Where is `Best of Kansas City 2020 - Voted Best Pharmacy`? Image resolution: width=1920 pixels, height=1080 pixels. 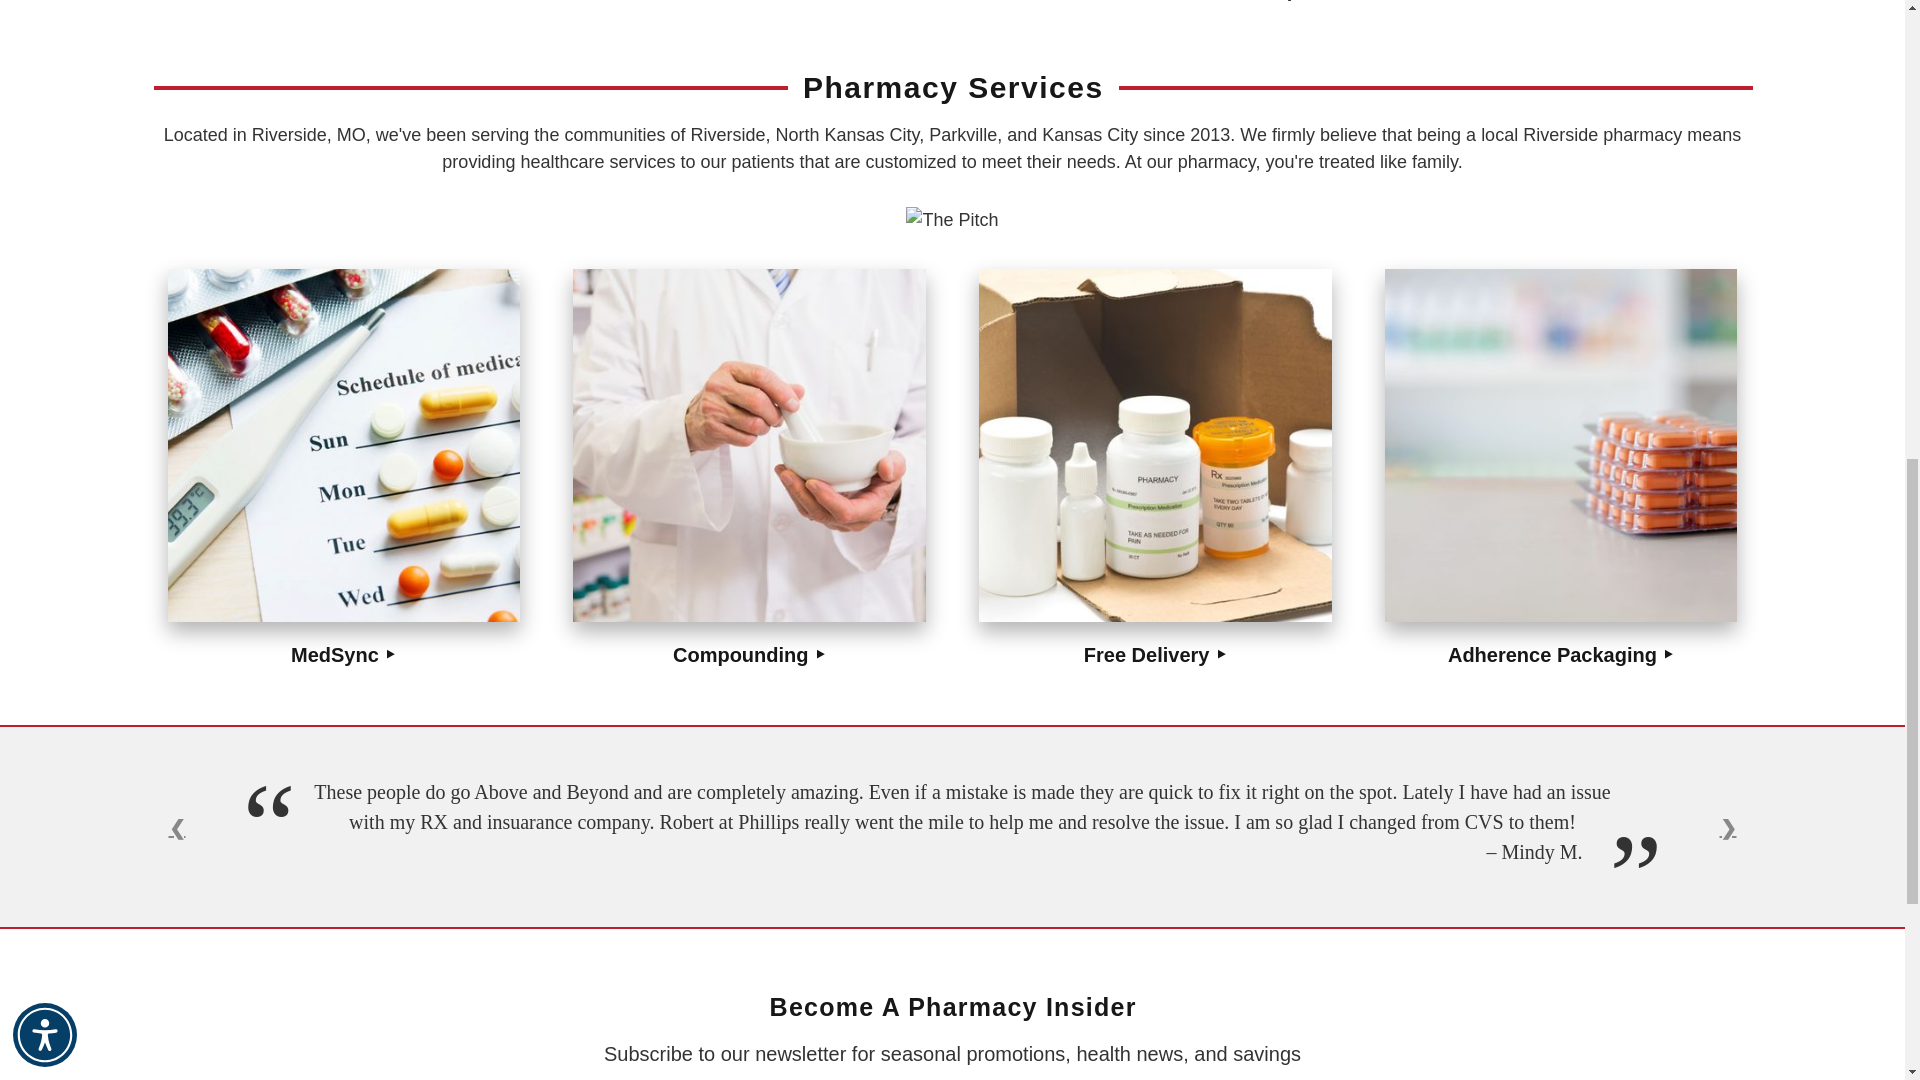
Best of Kansas City 2020 - Voted Best Pharmacy is located at coordinates (952, 220).